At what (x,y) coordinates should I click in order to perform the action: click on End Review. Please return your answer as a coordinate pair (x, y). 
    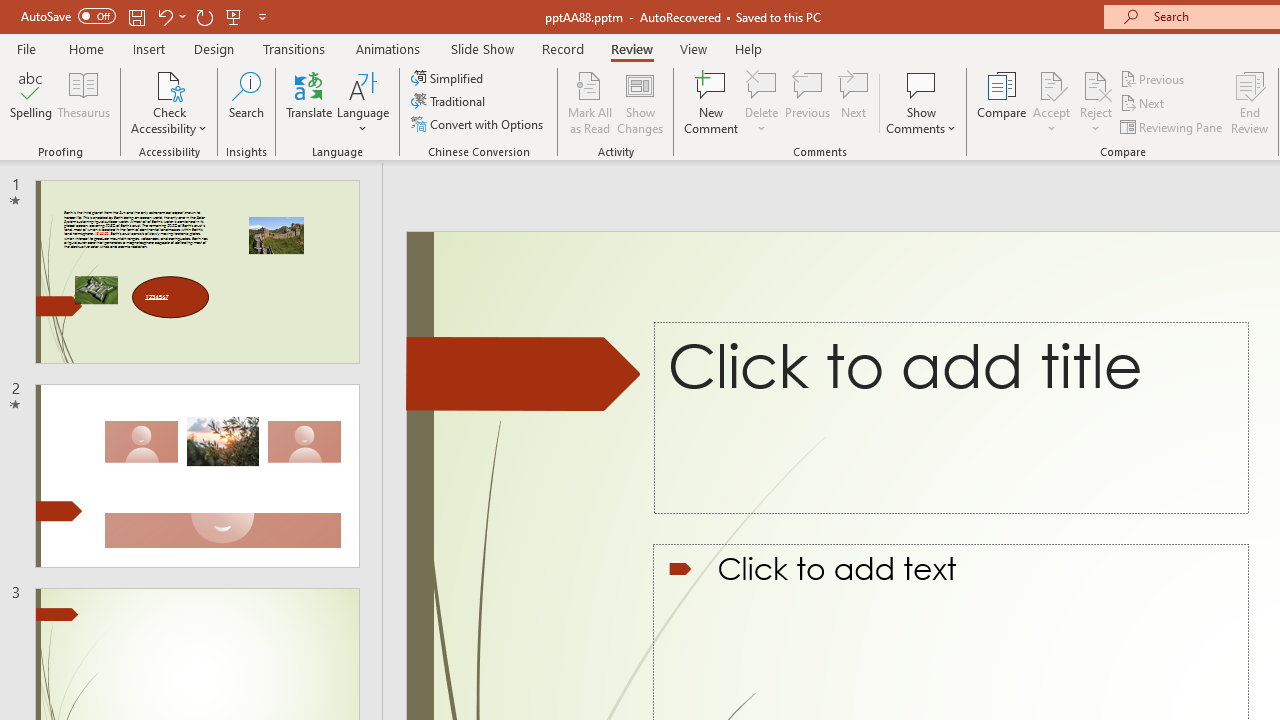
    Looking at the image, I should click on (1250, 102).